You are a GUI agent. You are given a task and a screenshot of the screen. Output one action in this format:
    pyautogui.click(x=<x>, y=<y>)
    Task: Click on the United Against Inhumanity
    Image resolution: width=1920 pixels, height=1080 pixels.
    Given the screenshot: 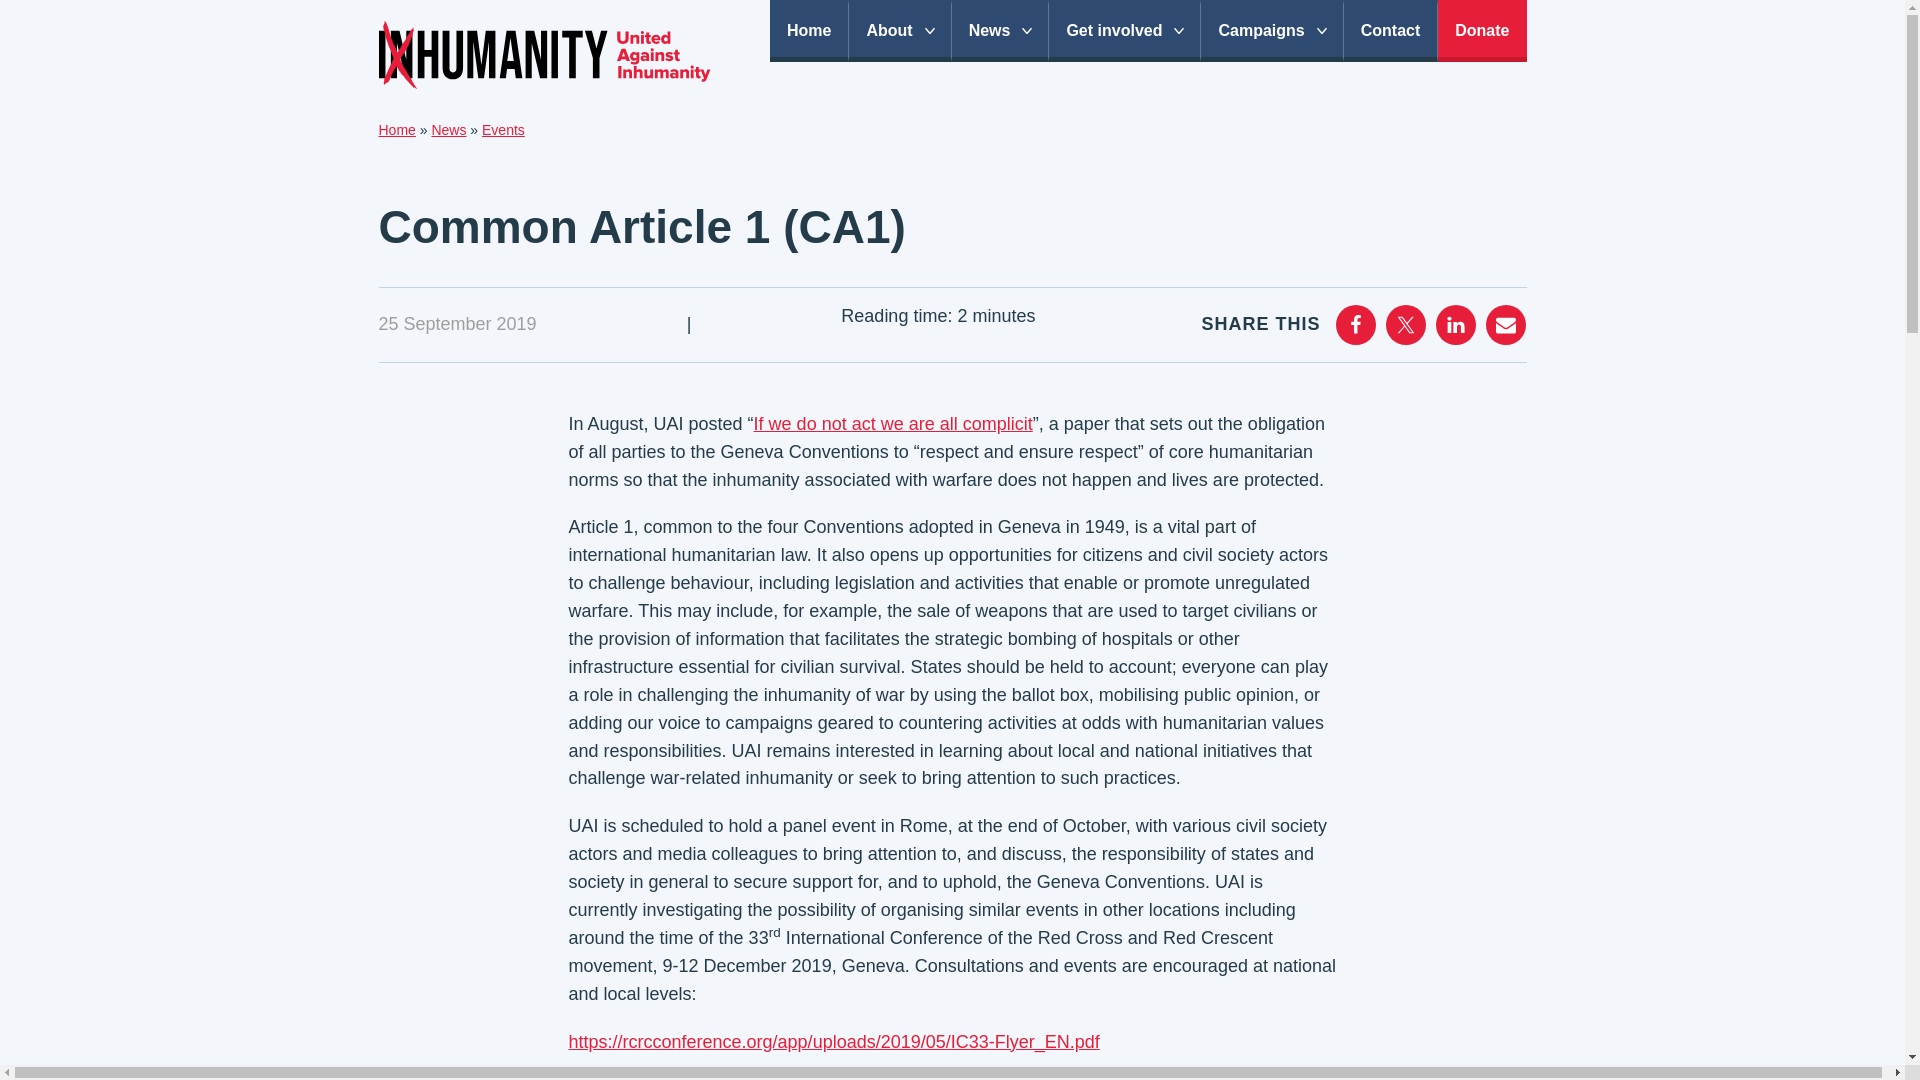 What is the action you would take?
    pyautogui.click(x=544, y=54)
    